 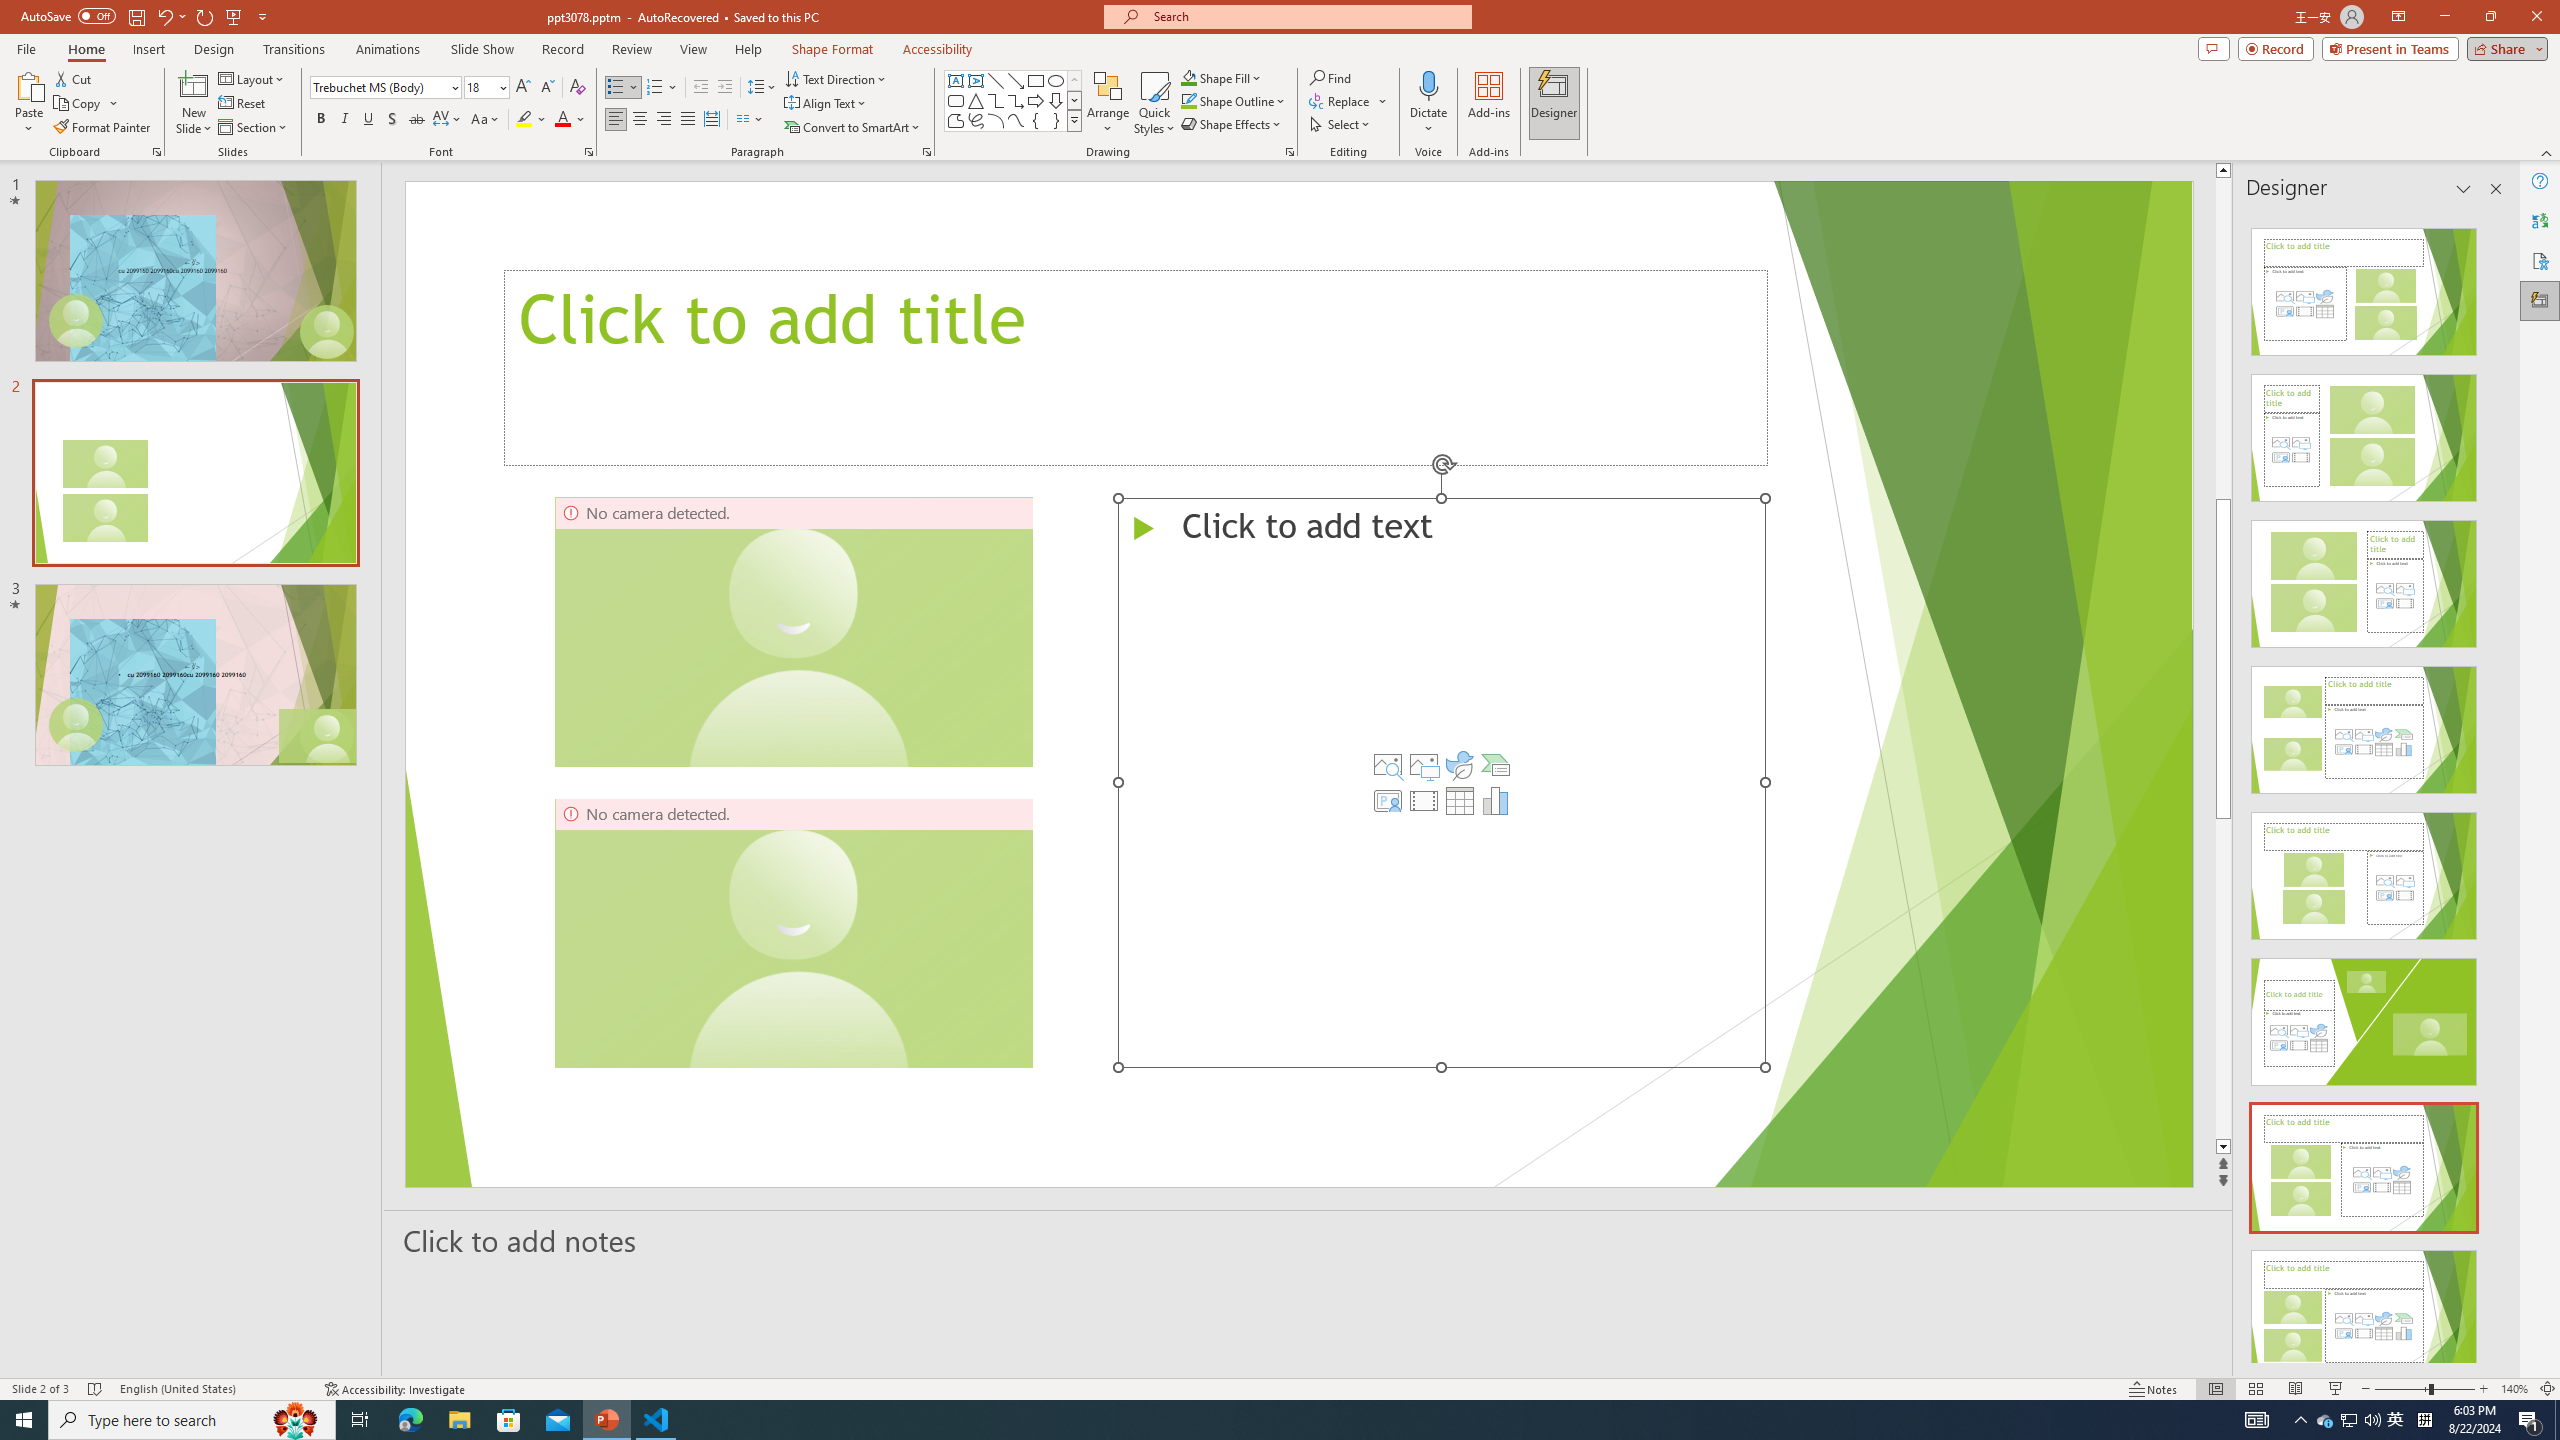 What do you see at coordinates (1460, 764) in the screenshot?
I see `Insert an Icon` at bounding box center [1460, 764].